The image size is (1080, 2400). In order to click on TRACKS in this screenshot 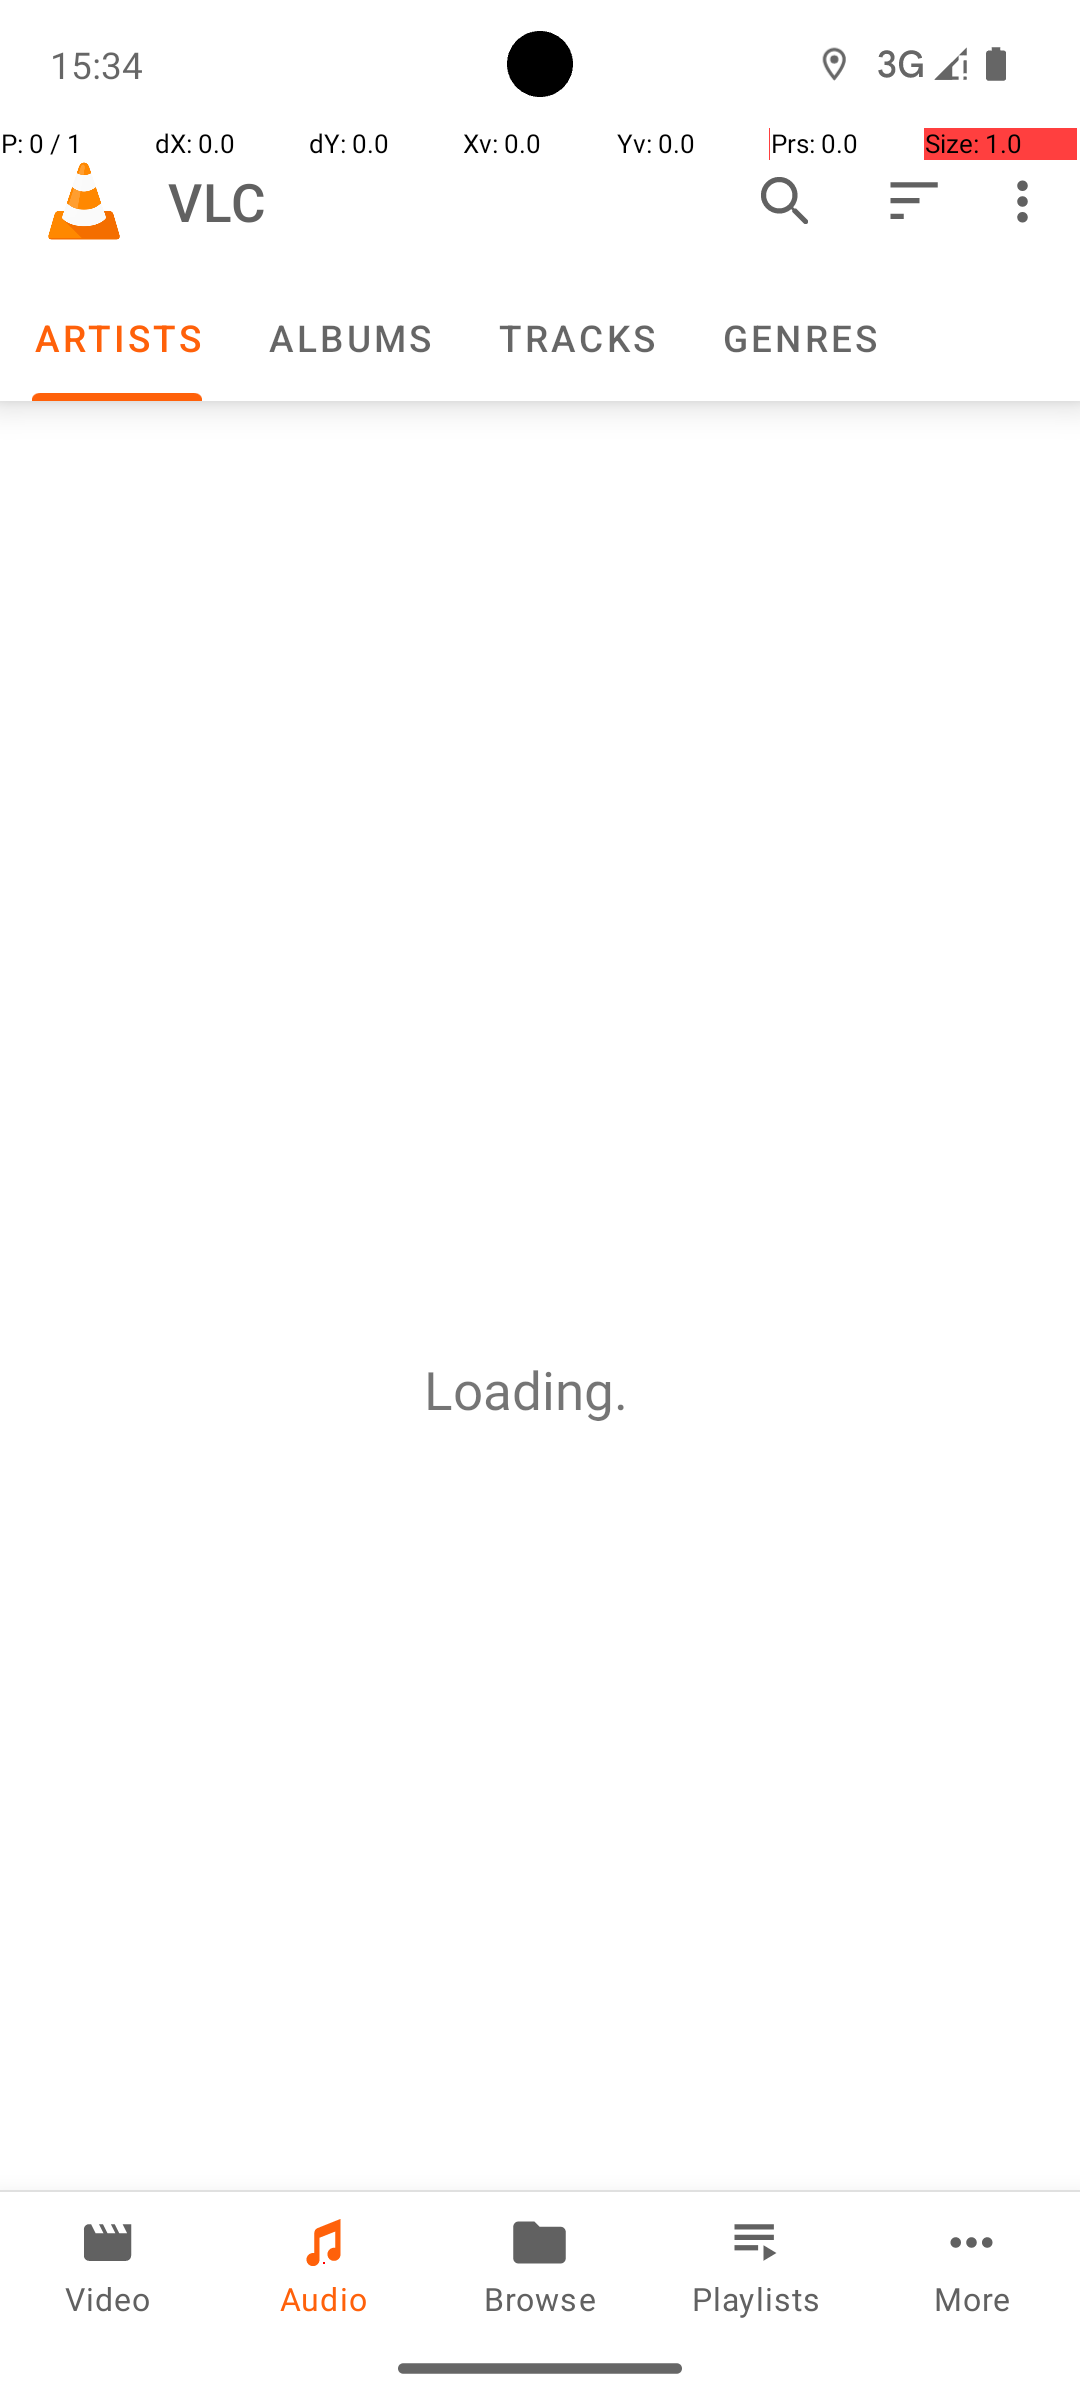, I will do `click(576, 338)`.